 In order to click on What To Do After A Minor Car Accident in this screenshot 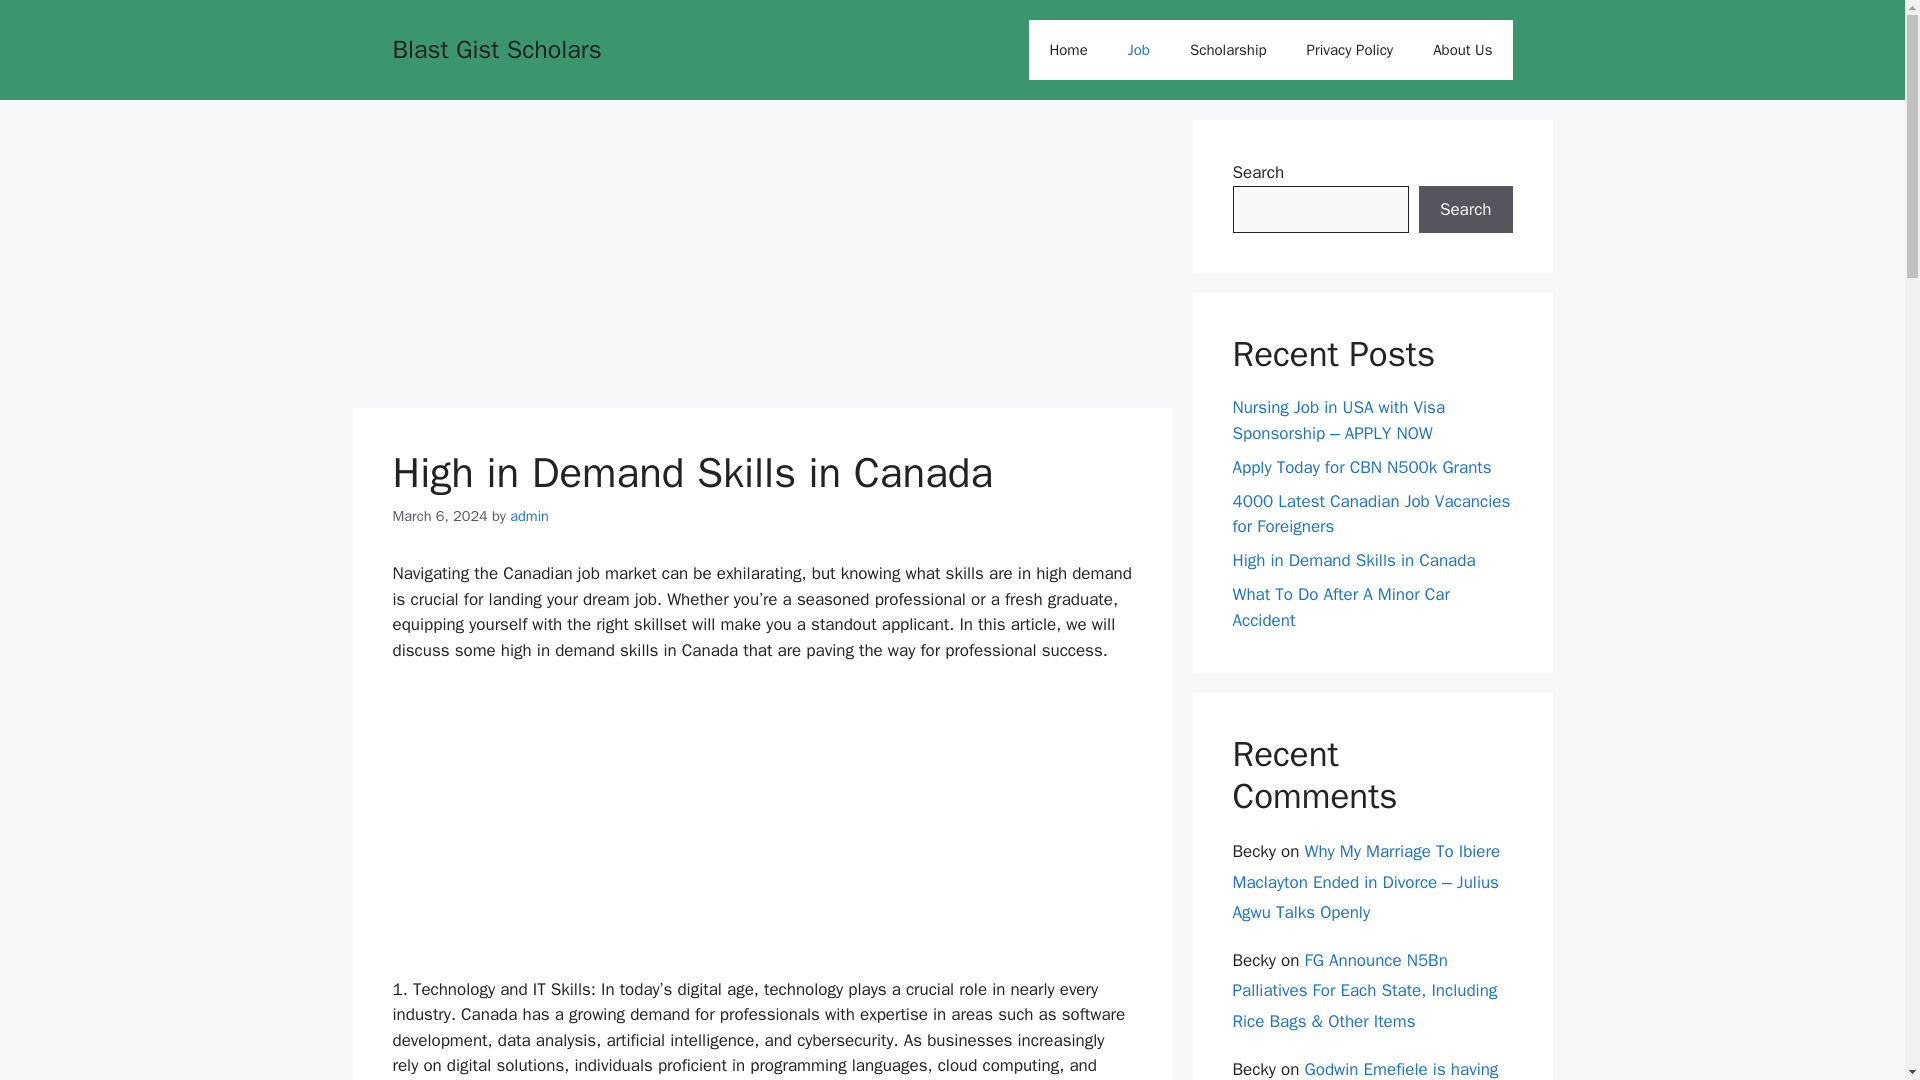, I will do `click(1340, 607)`.